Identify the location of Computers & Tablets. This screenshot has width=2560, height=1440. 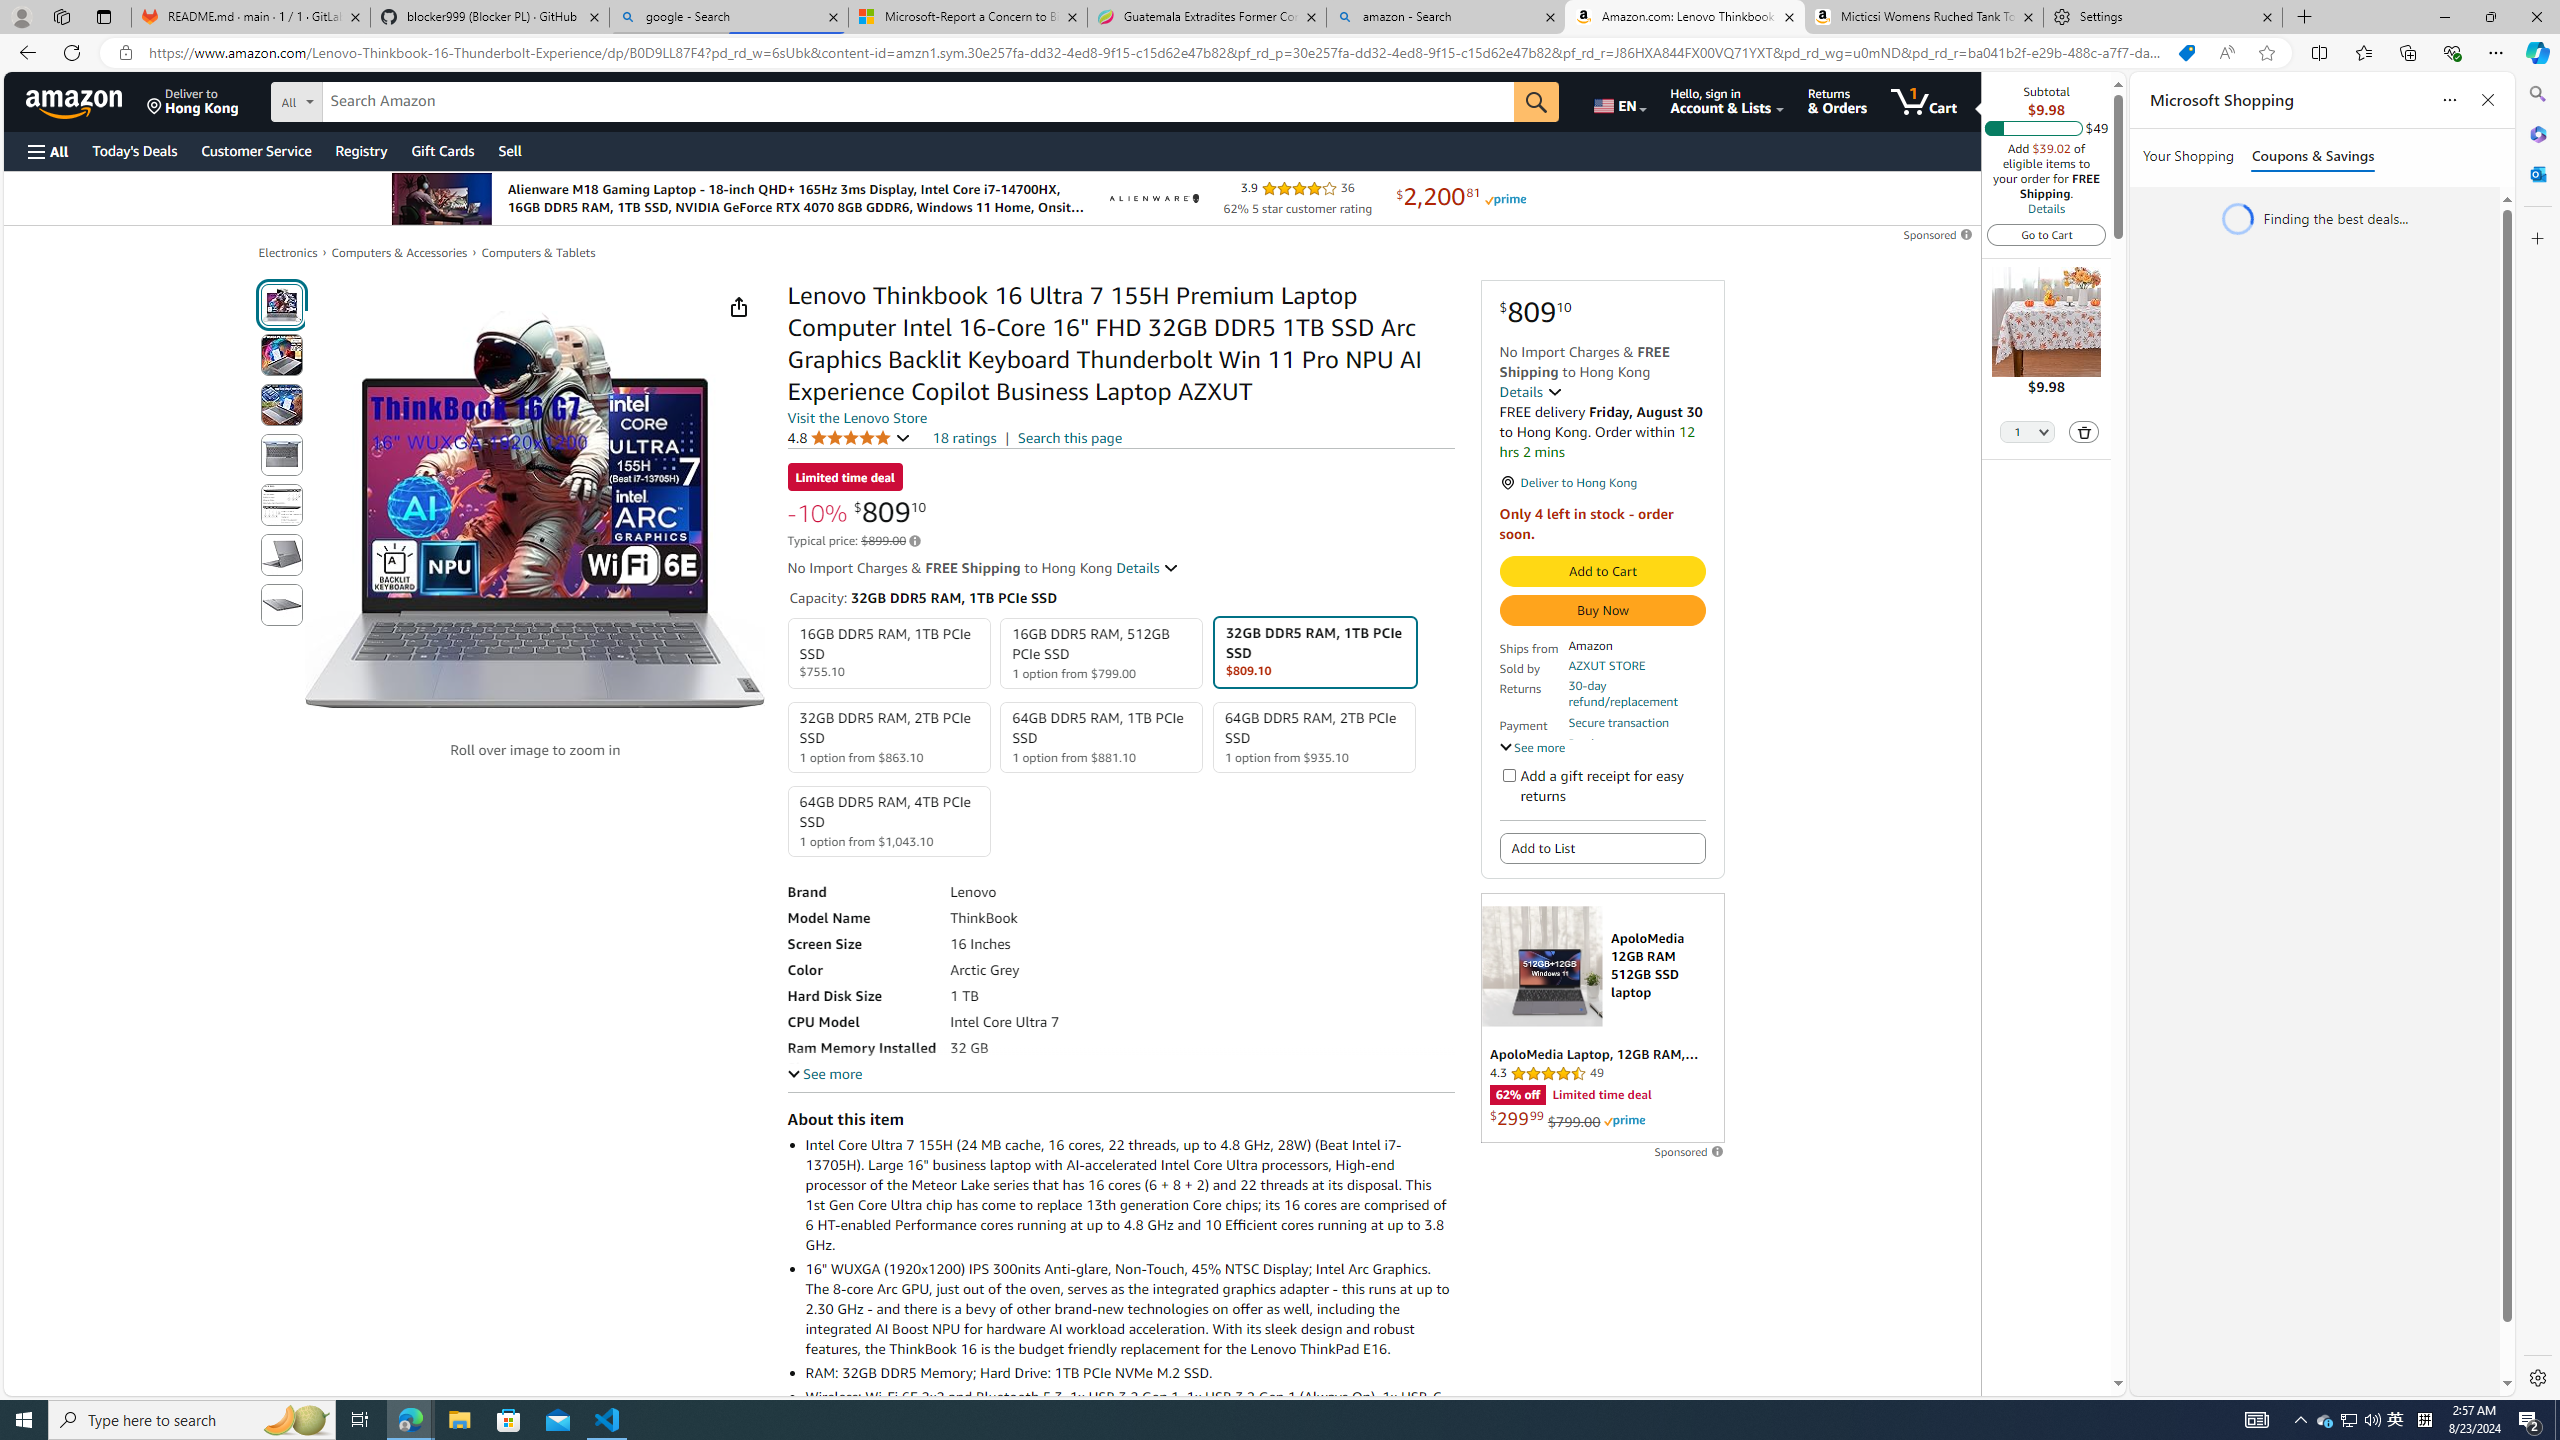
(538, 252).